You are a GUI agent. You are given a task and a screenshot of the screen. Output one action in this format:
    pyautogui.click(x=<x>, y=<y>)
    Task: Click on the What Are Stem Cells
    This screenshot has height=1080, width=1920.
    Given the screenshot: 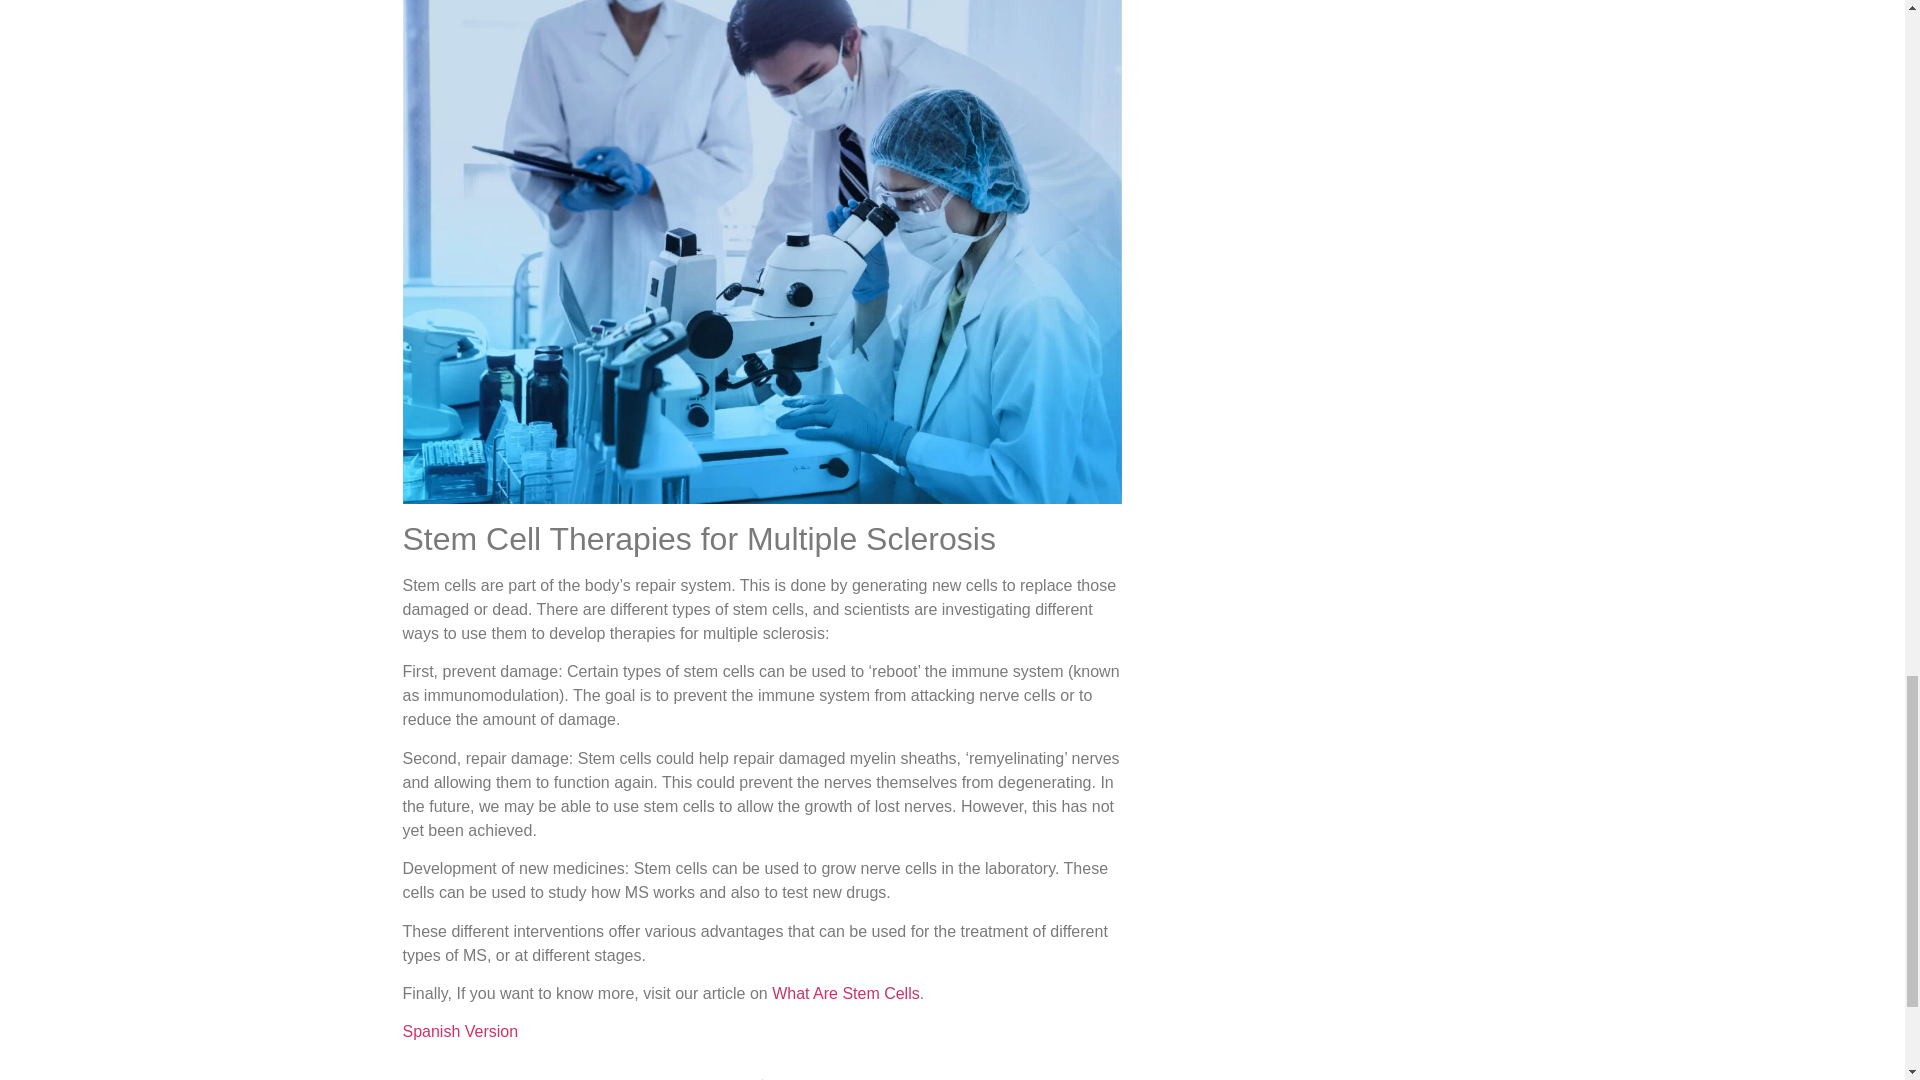 What is the action you would take?
    pyautogui.click(x=845, y=993)
    